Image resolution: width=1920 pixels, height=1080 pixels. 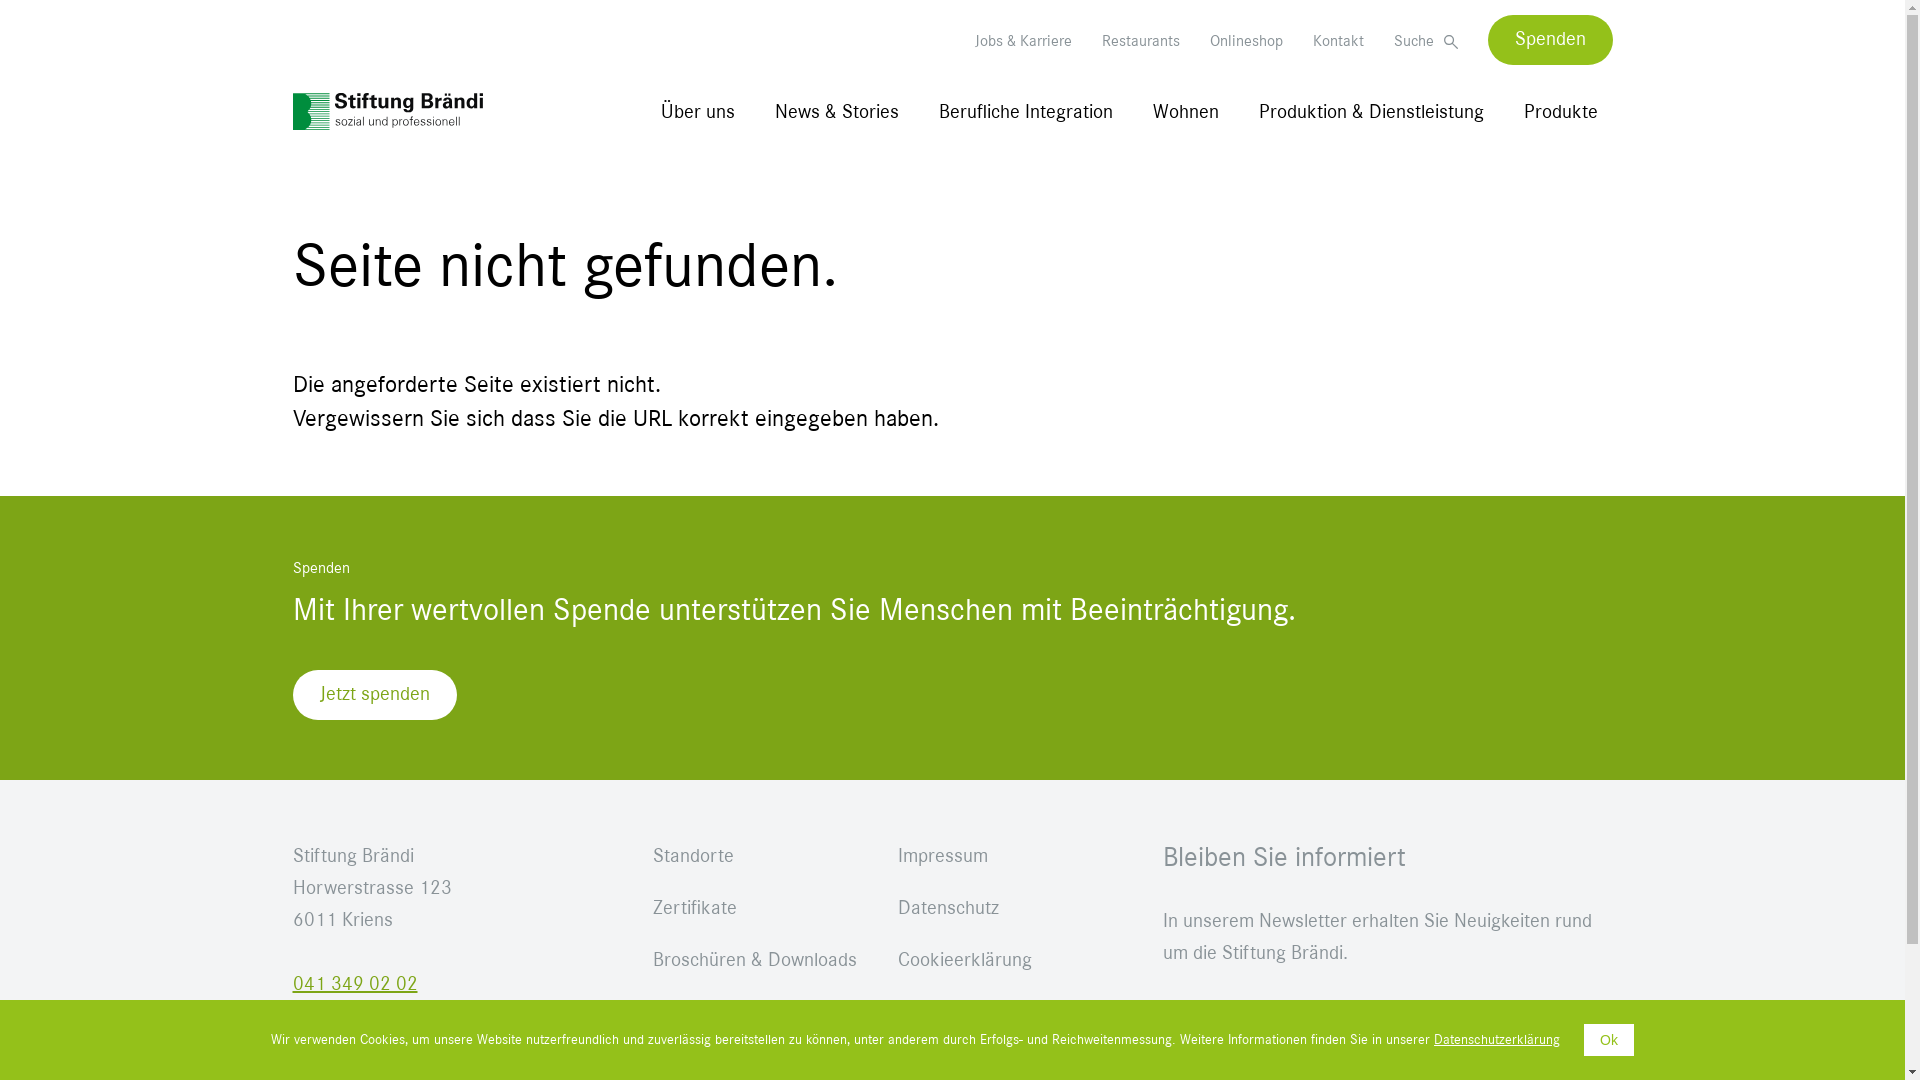 What do you see at coordinates (1550, 40) in the screenshot?
I see `Spenden` at bounding box center [1550, 40].